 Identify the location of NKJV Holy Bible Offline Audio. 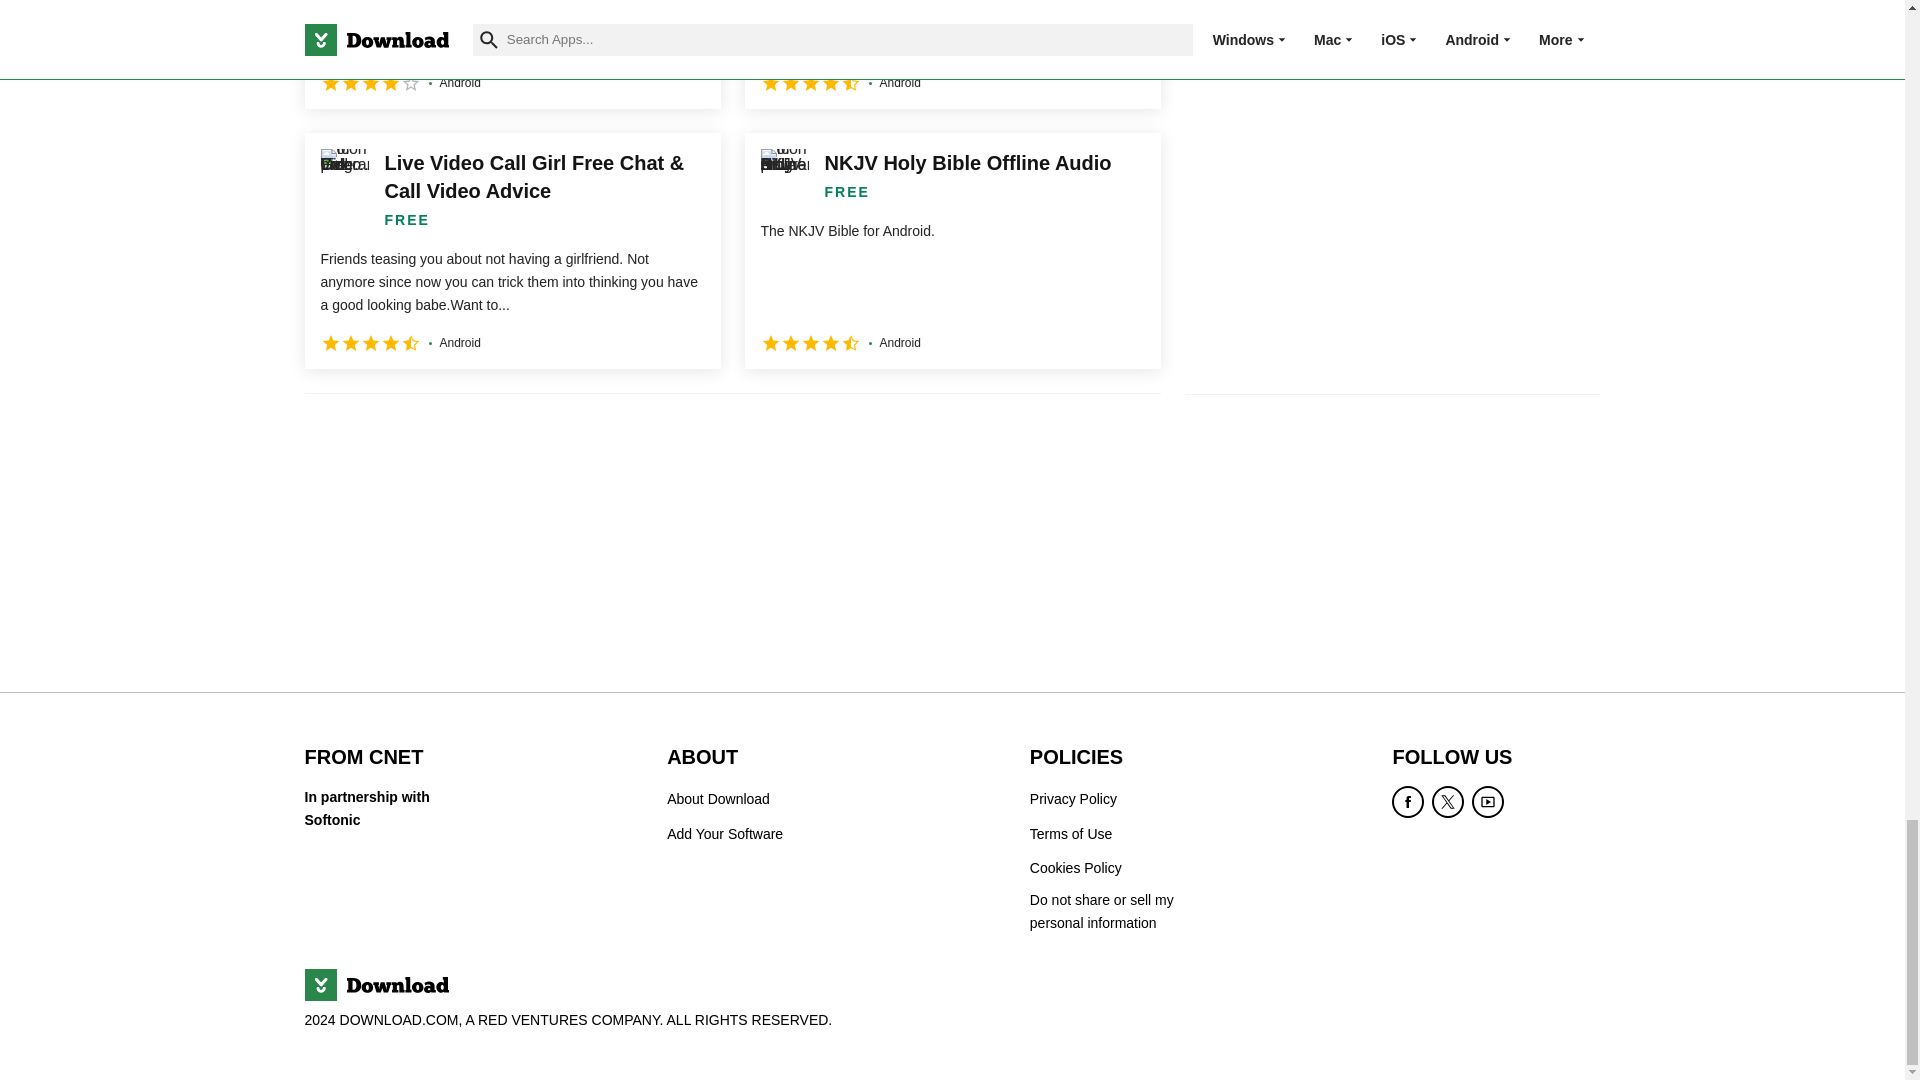
(952, 250).